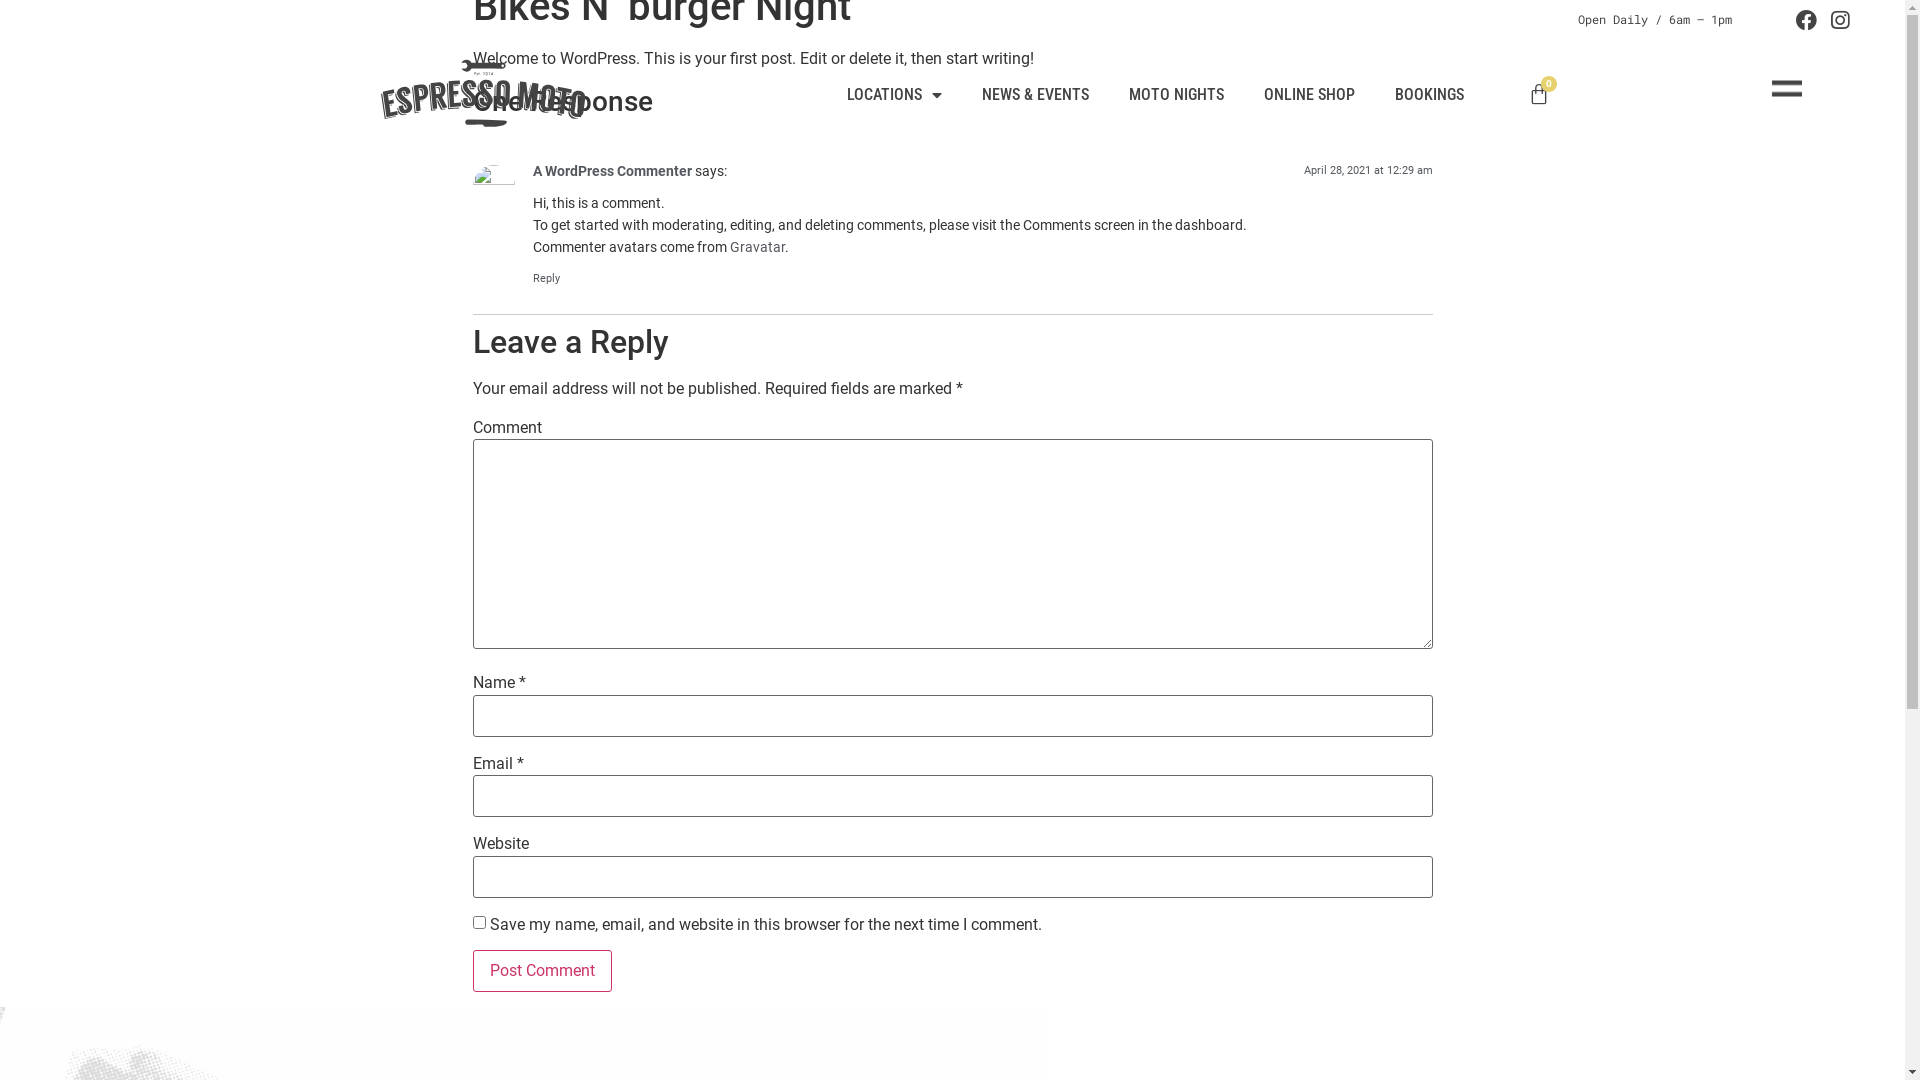 This screenshot has height=1080, width=1920. I want to click on April 28, 2021 at 12:29 am, so click(1368, 170).